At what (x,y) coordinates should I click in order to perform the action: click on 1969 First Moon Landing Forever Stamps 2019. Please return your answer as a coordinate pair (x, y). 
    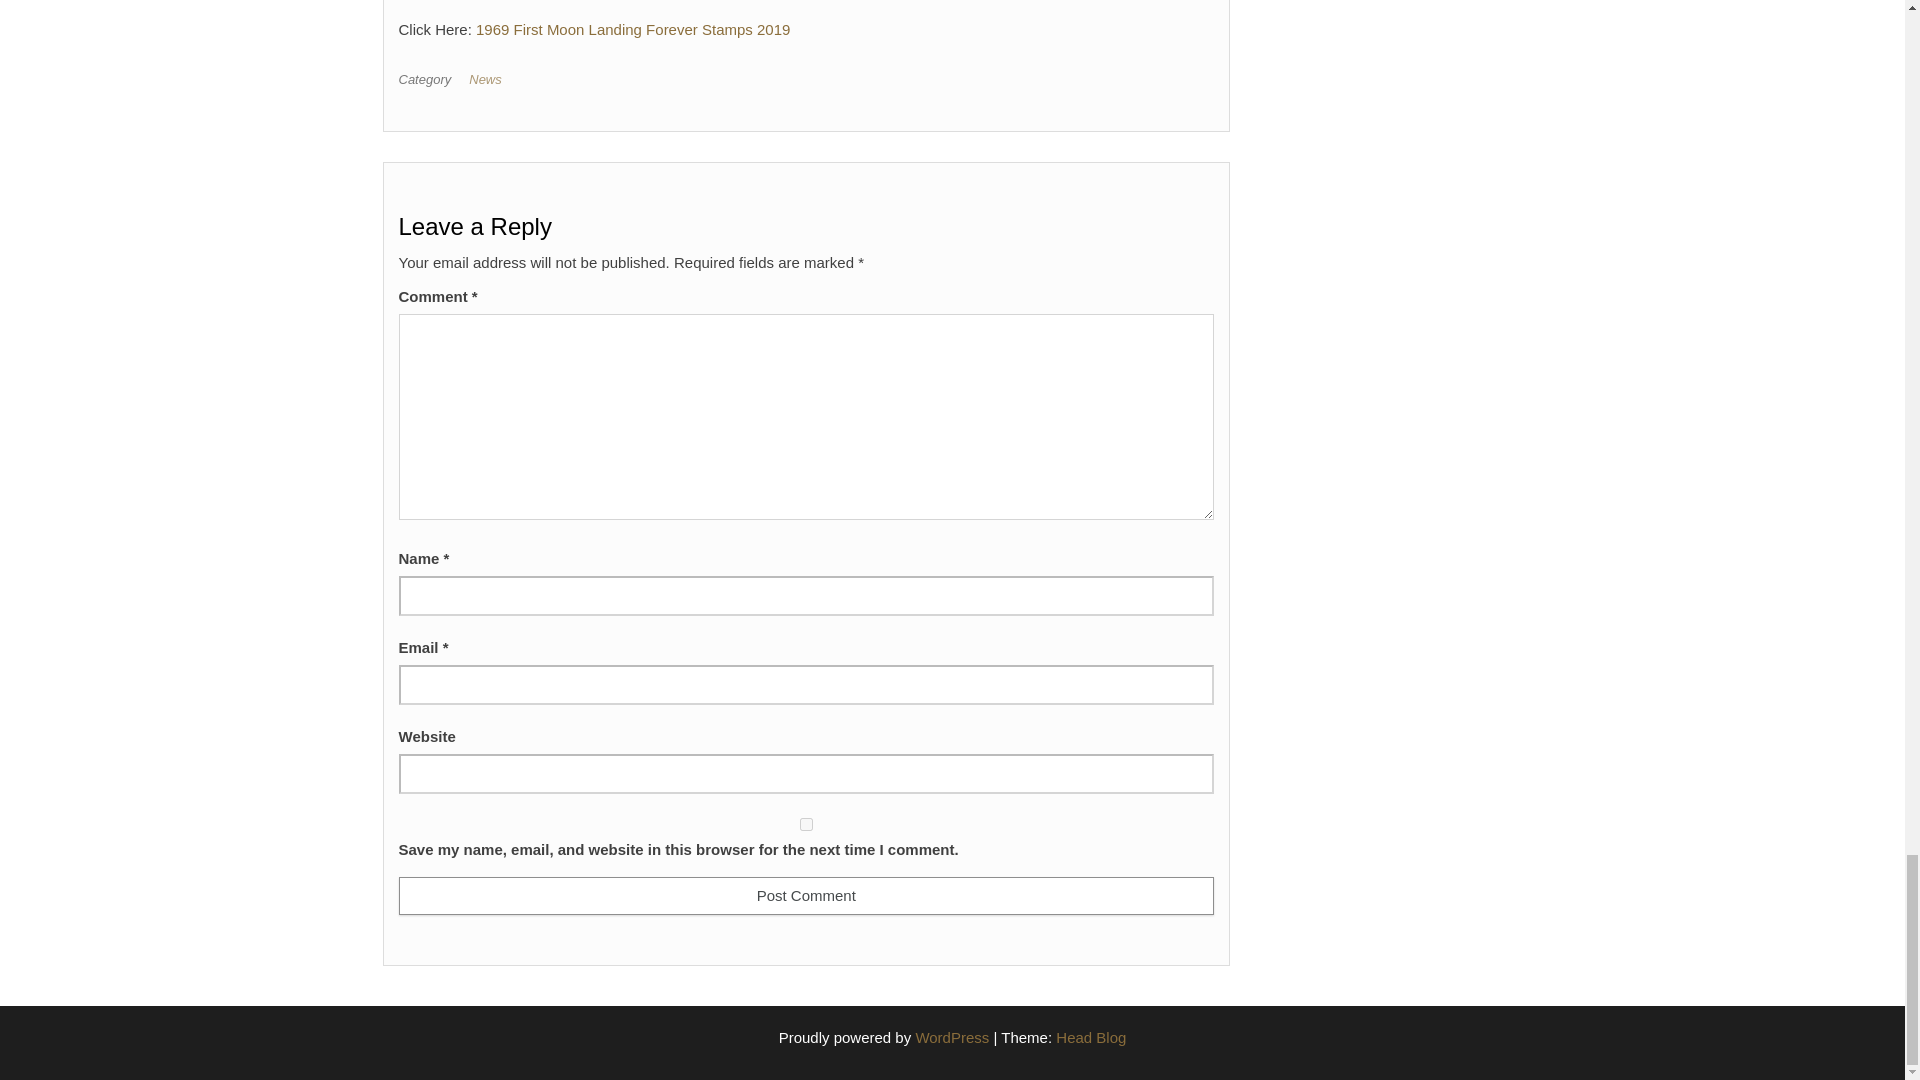
    Looking at the image, I should click on (632, 28).